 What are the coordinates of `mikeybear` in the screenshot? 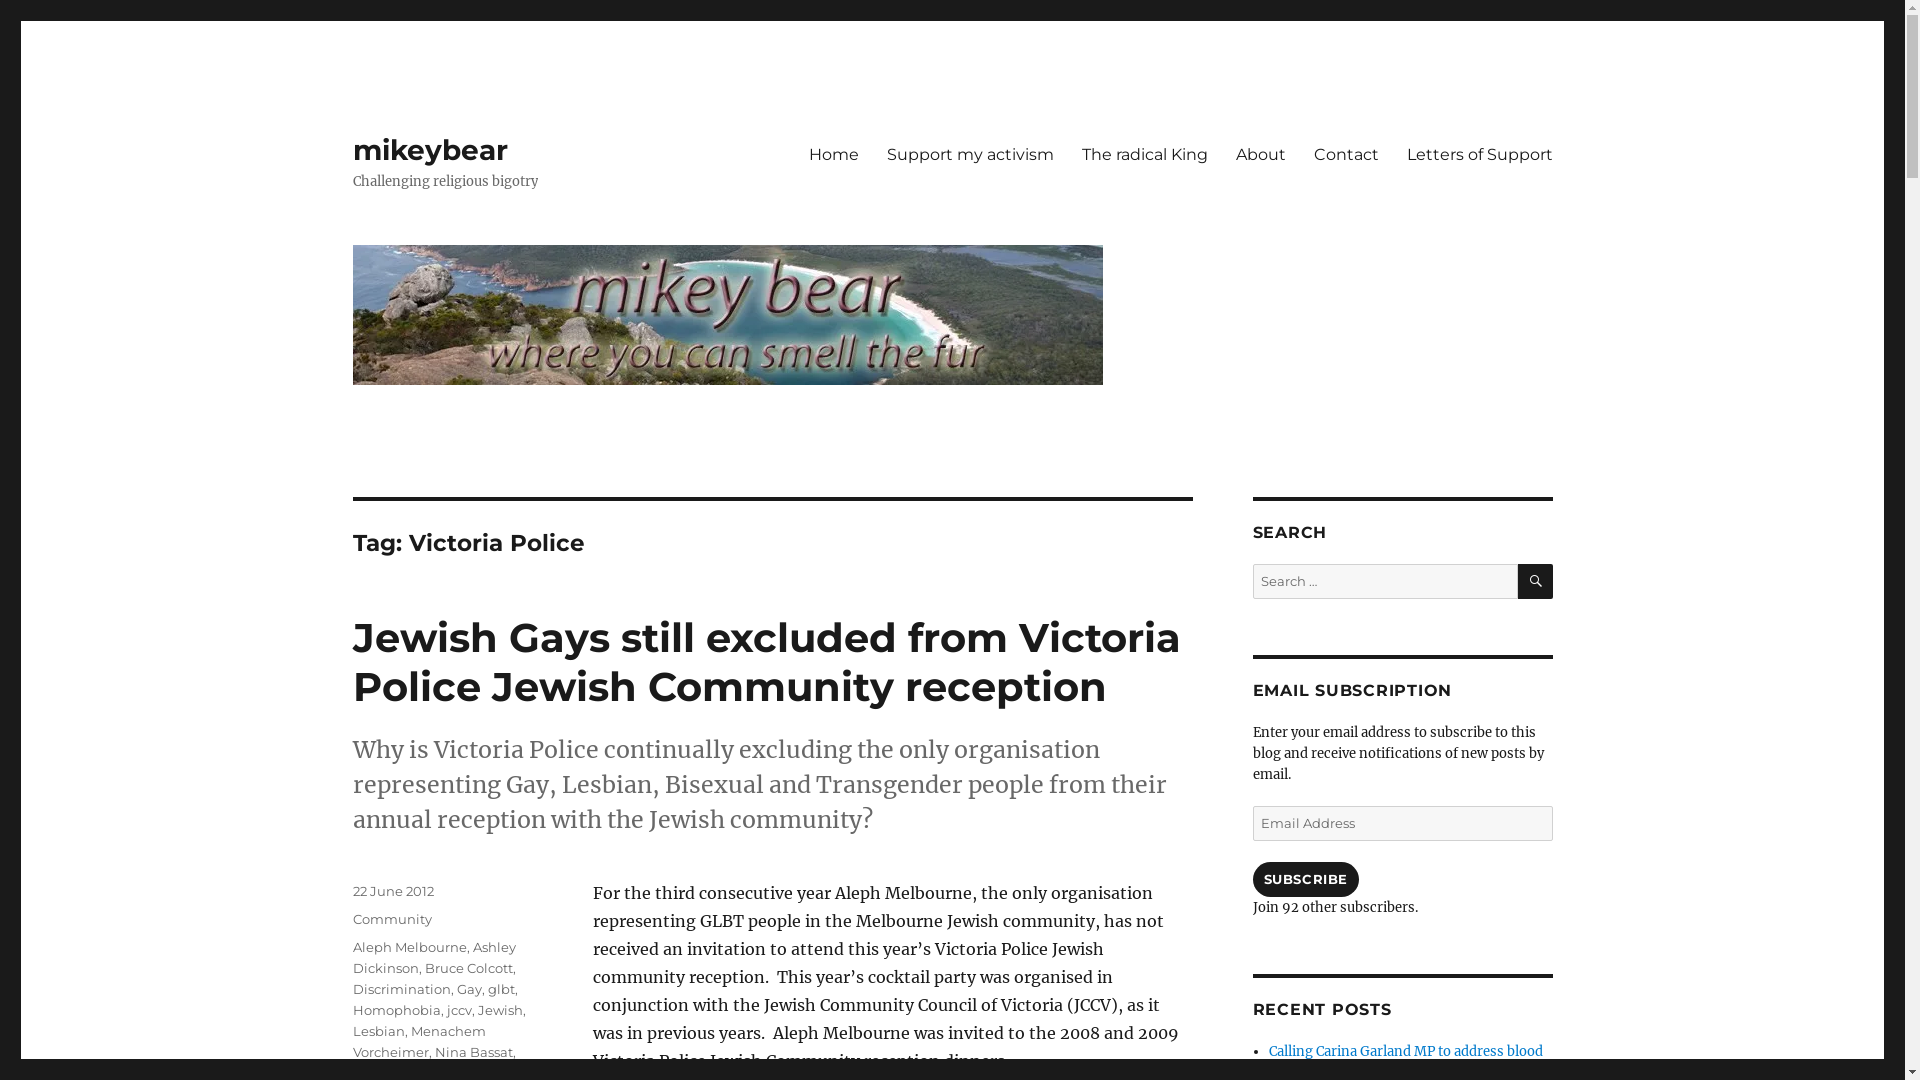 It's located at (429, 150).